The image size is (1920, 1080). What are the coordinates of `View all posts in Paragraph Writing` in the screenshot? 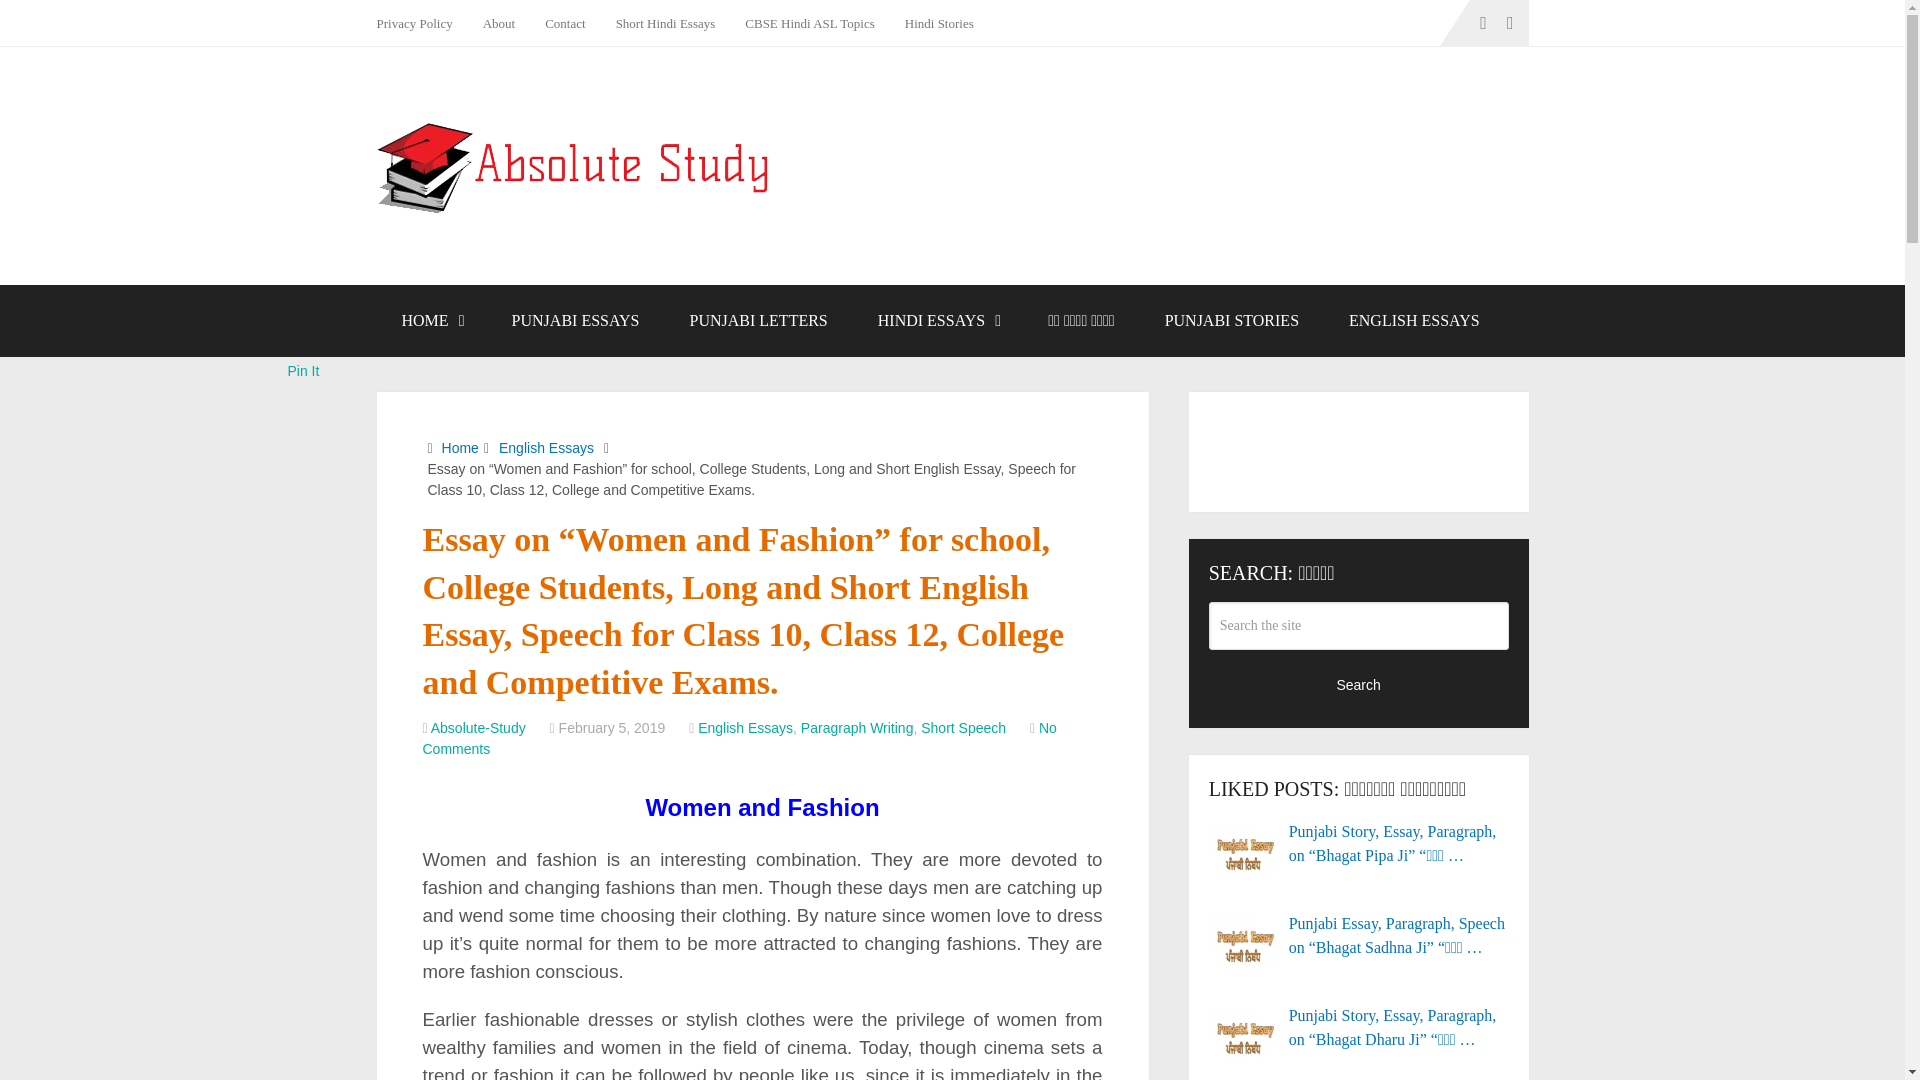 It's located at (856, 728).